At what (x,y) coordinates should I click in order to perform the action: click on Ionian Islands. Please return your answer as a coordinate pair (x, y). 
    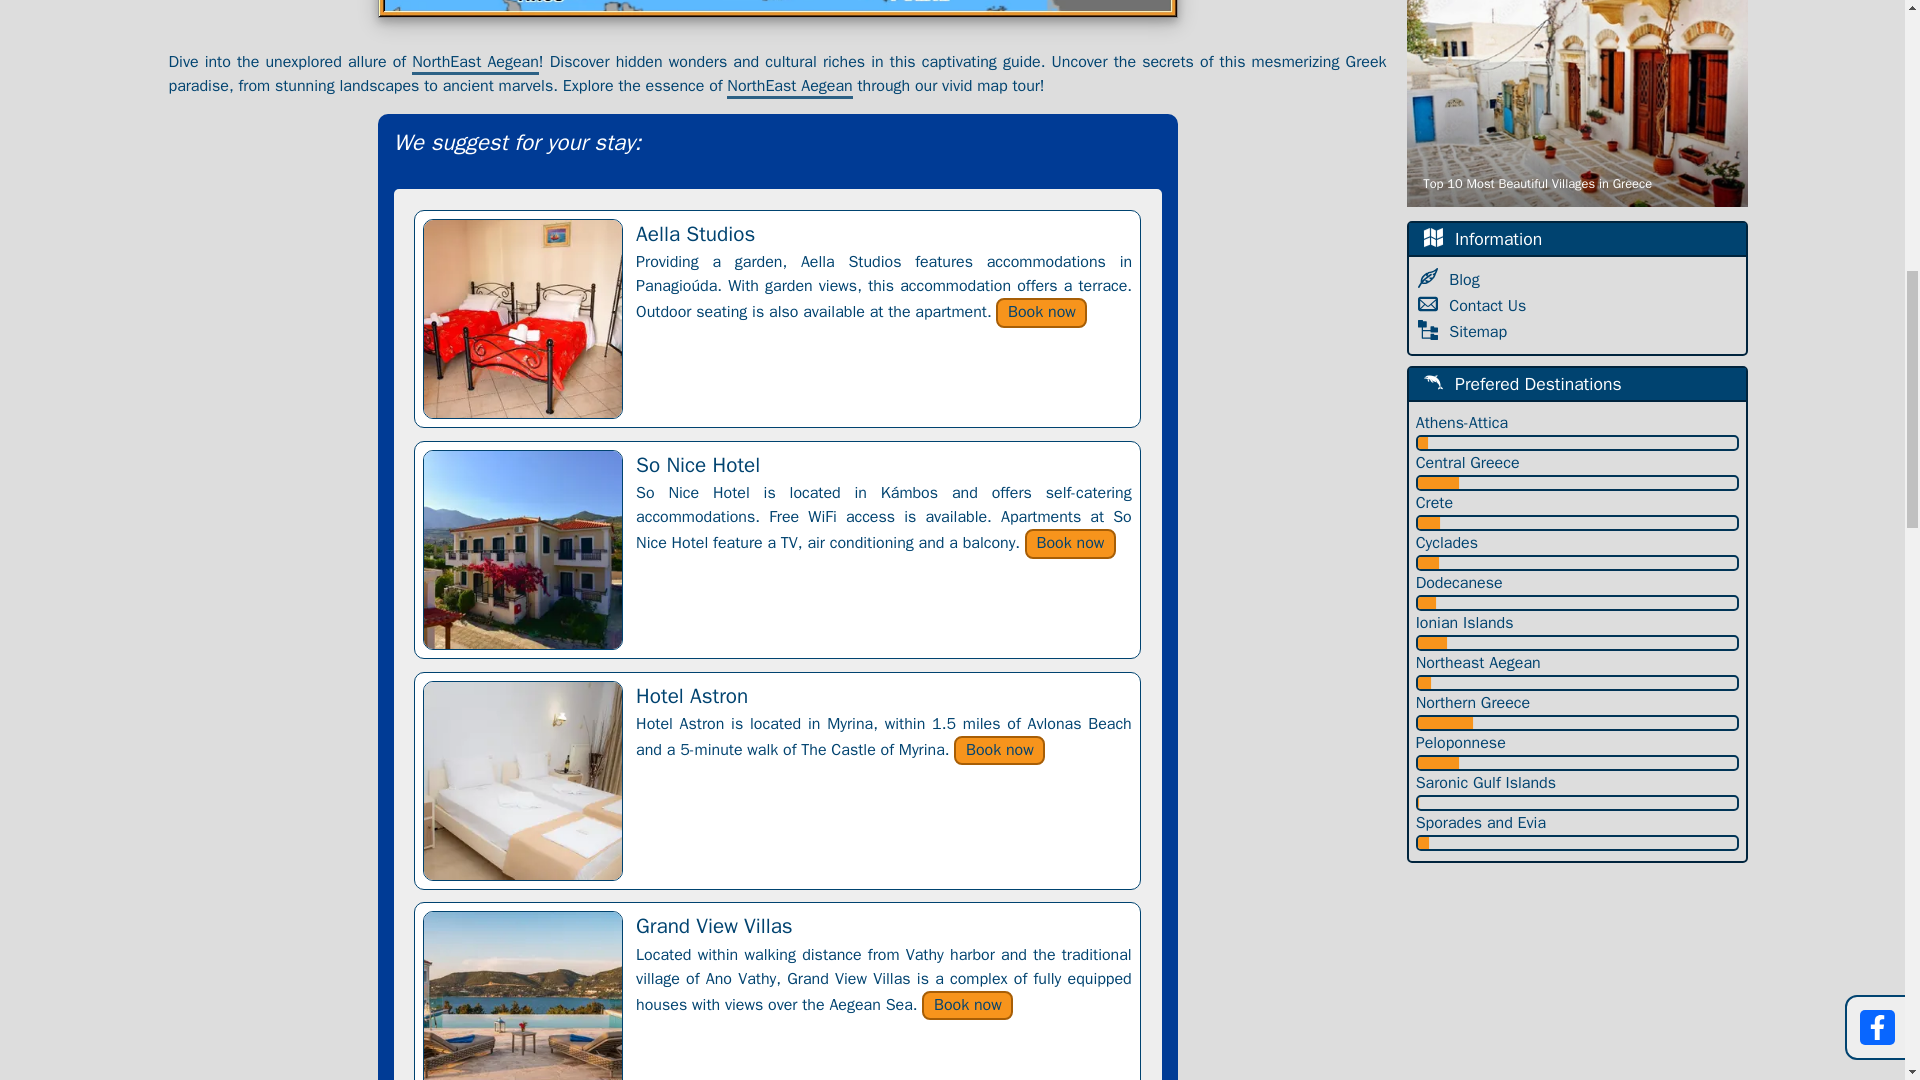
    Looking at the image, I should click on (1578, 623).